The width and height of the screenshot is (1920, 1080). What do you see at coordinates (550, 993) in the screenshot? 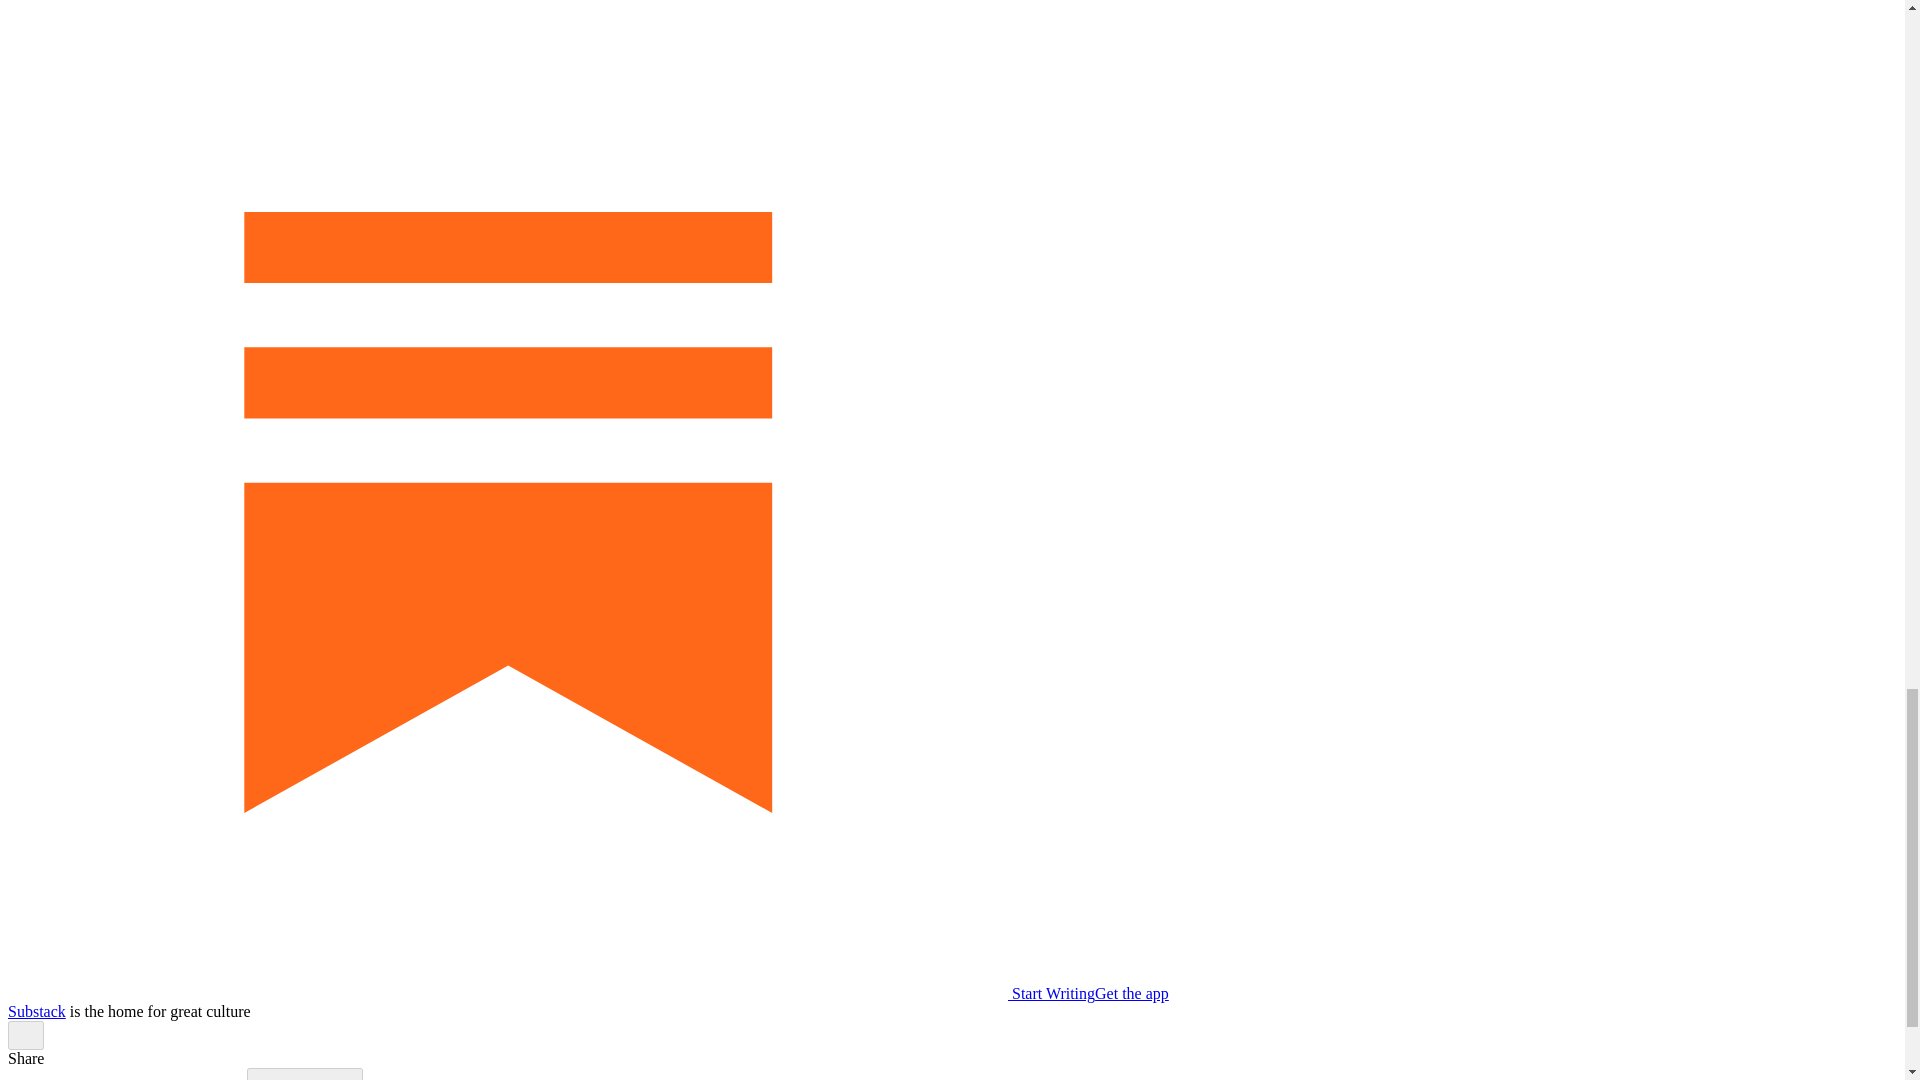
I see `Start Writing` at bounding box center [550, 993].